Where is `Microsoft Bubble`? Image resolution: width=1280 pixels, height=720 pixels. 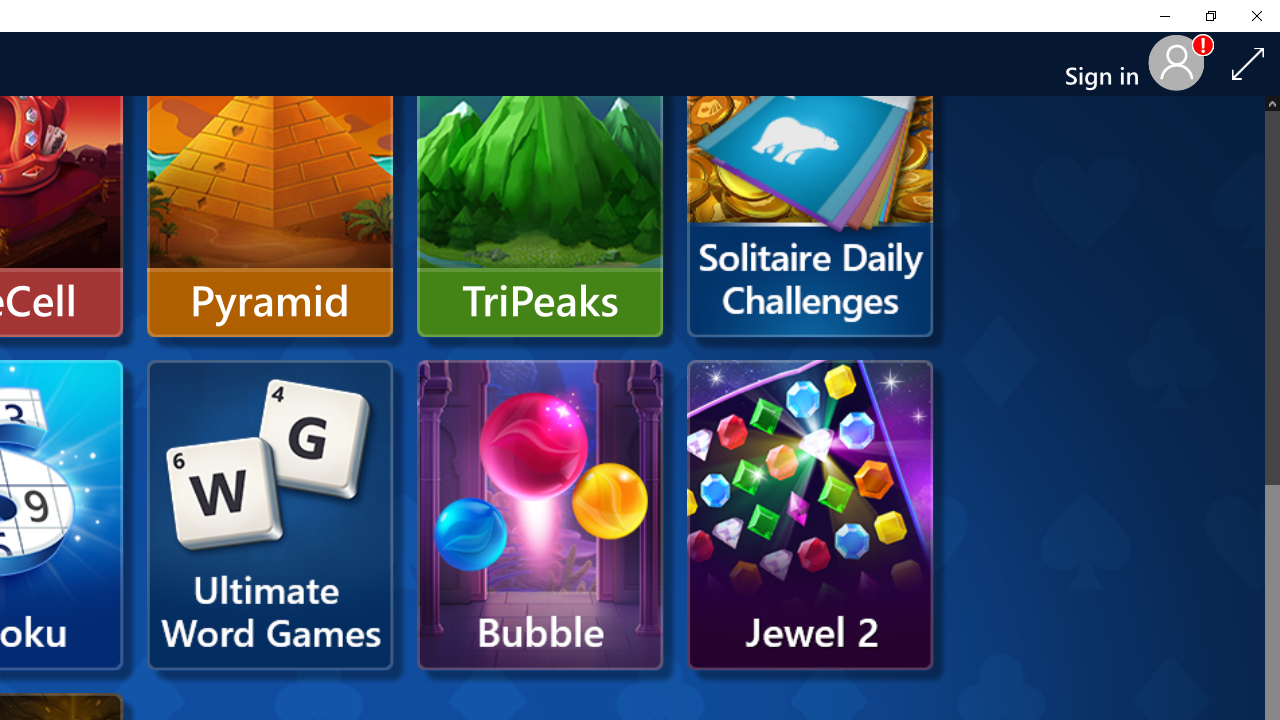
Microsoft Bubble is located at coordinates (540, 515).